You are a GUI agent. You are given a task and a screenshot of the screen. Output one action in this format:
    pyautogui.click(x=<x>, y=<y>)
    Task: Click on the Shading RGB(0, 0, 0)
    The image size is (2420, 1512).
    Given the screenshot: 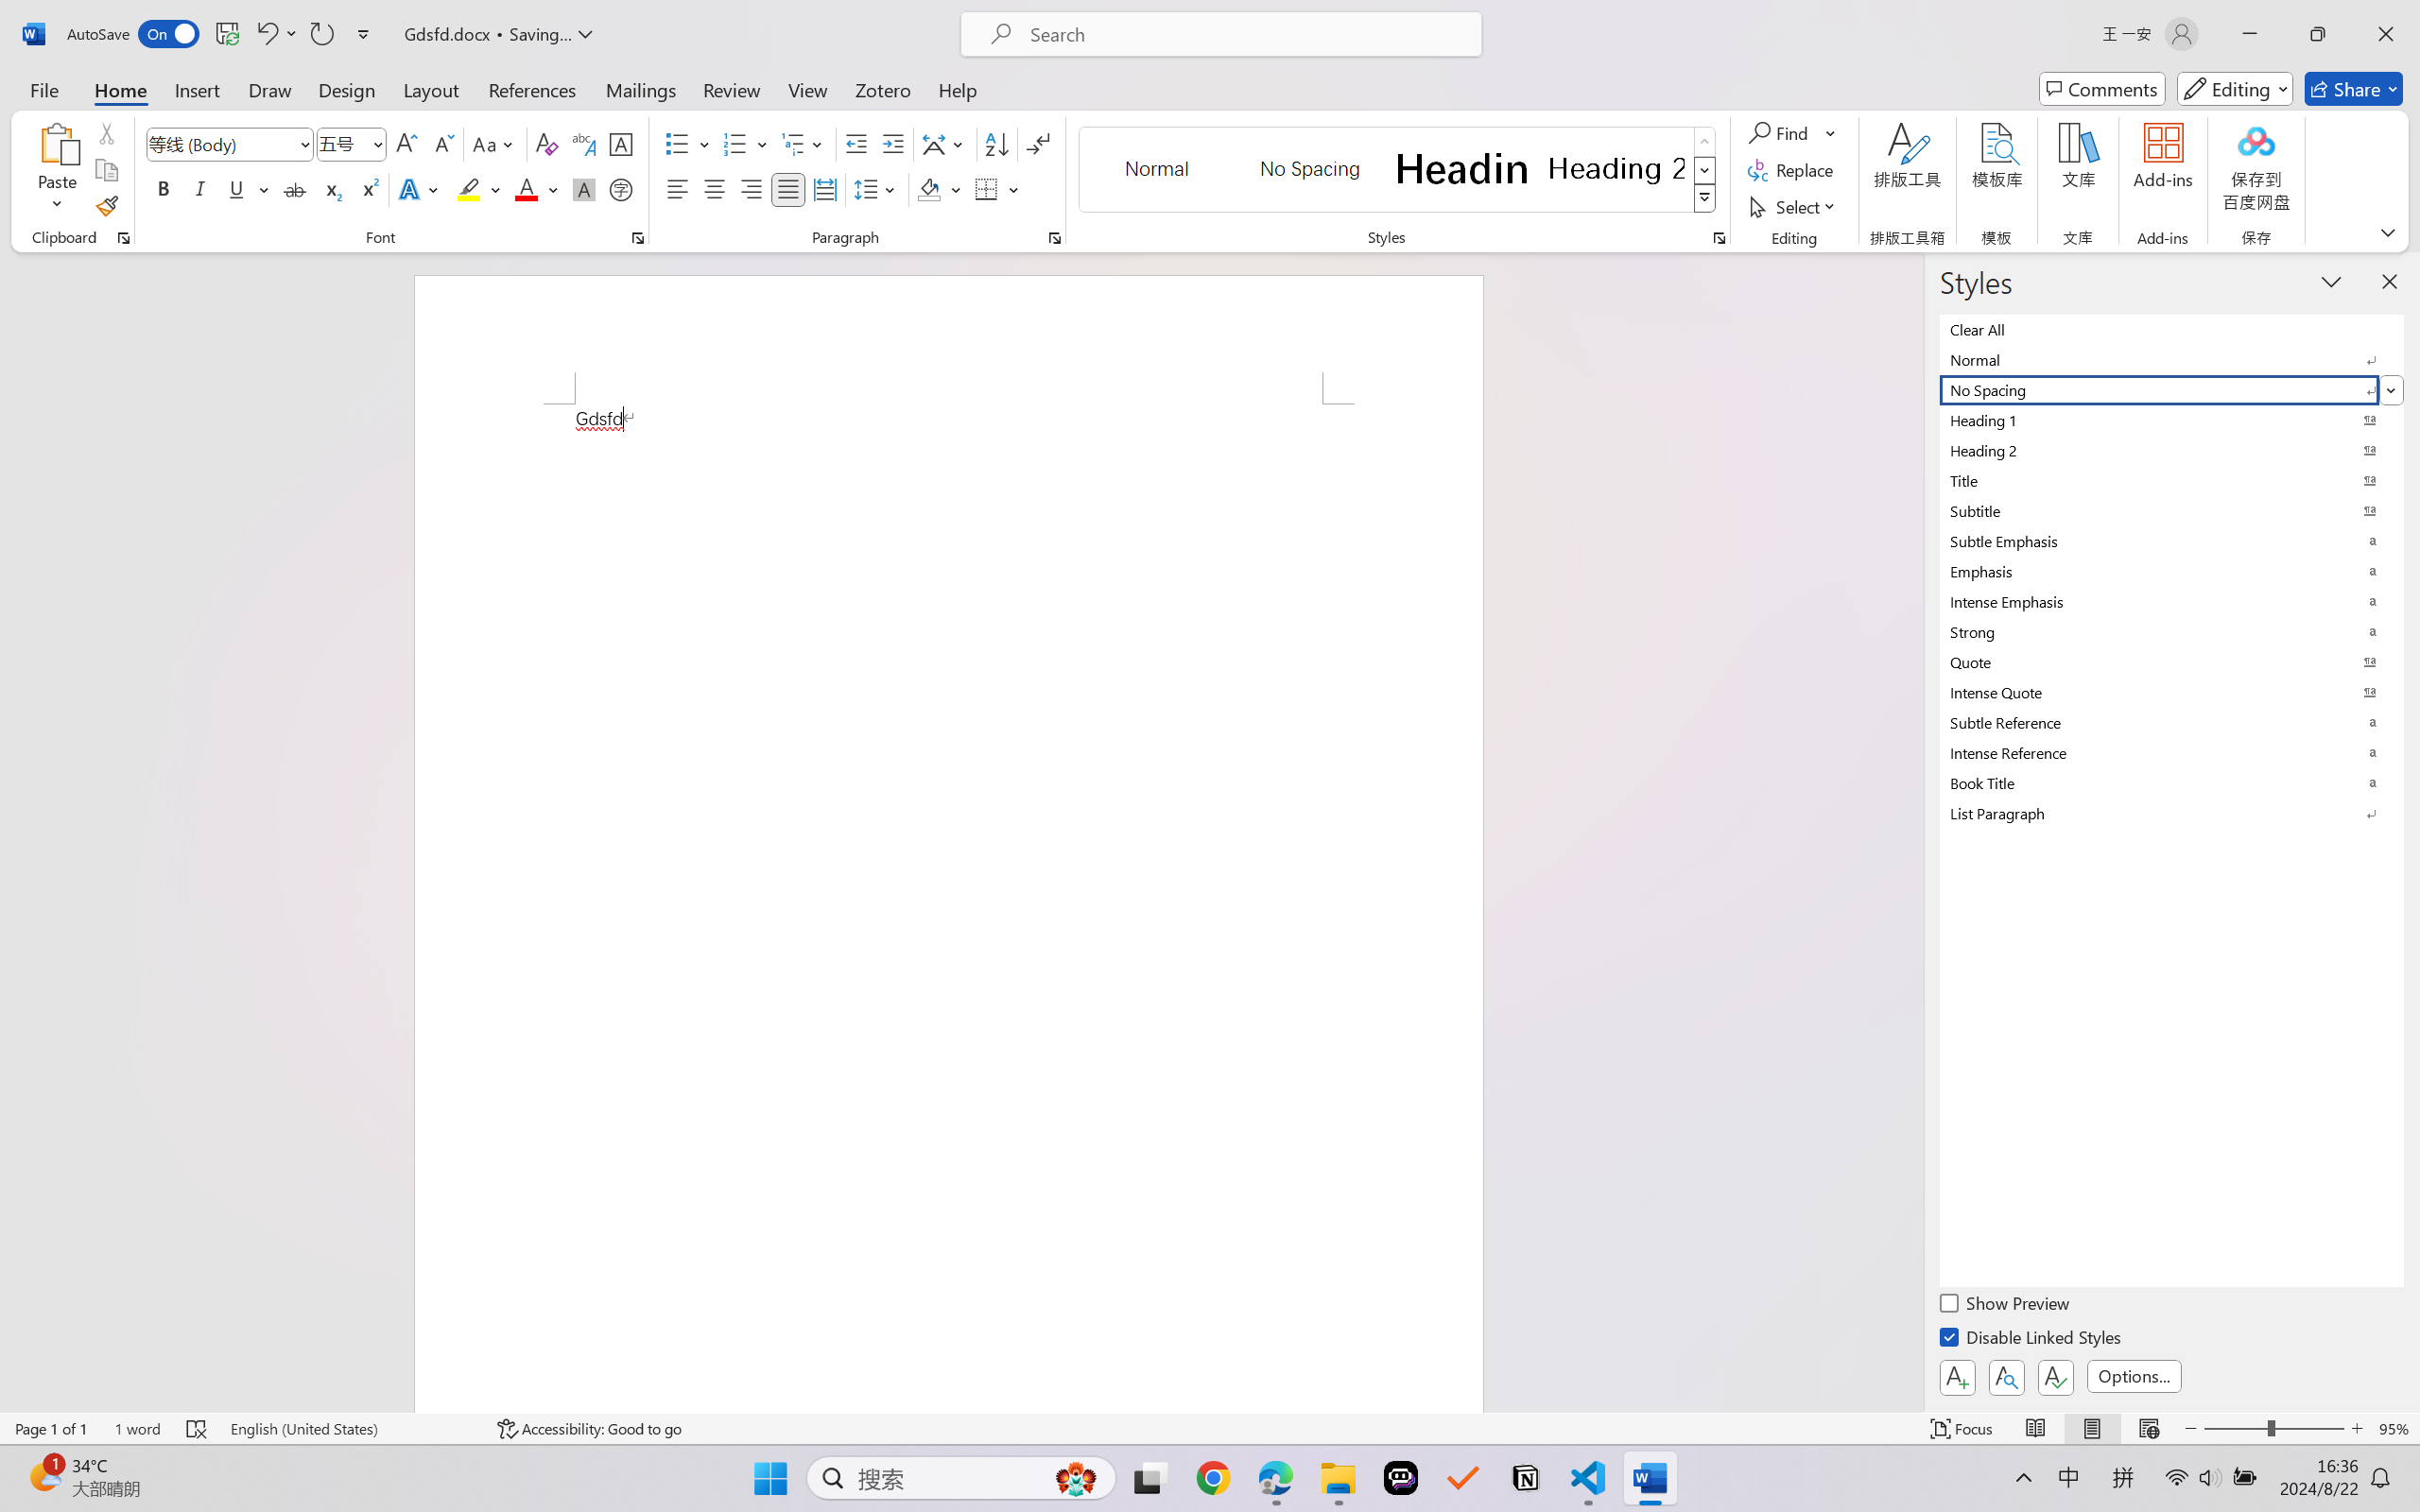 What is the action you would take?
    pyautogui.click(x=928, y=189)
    